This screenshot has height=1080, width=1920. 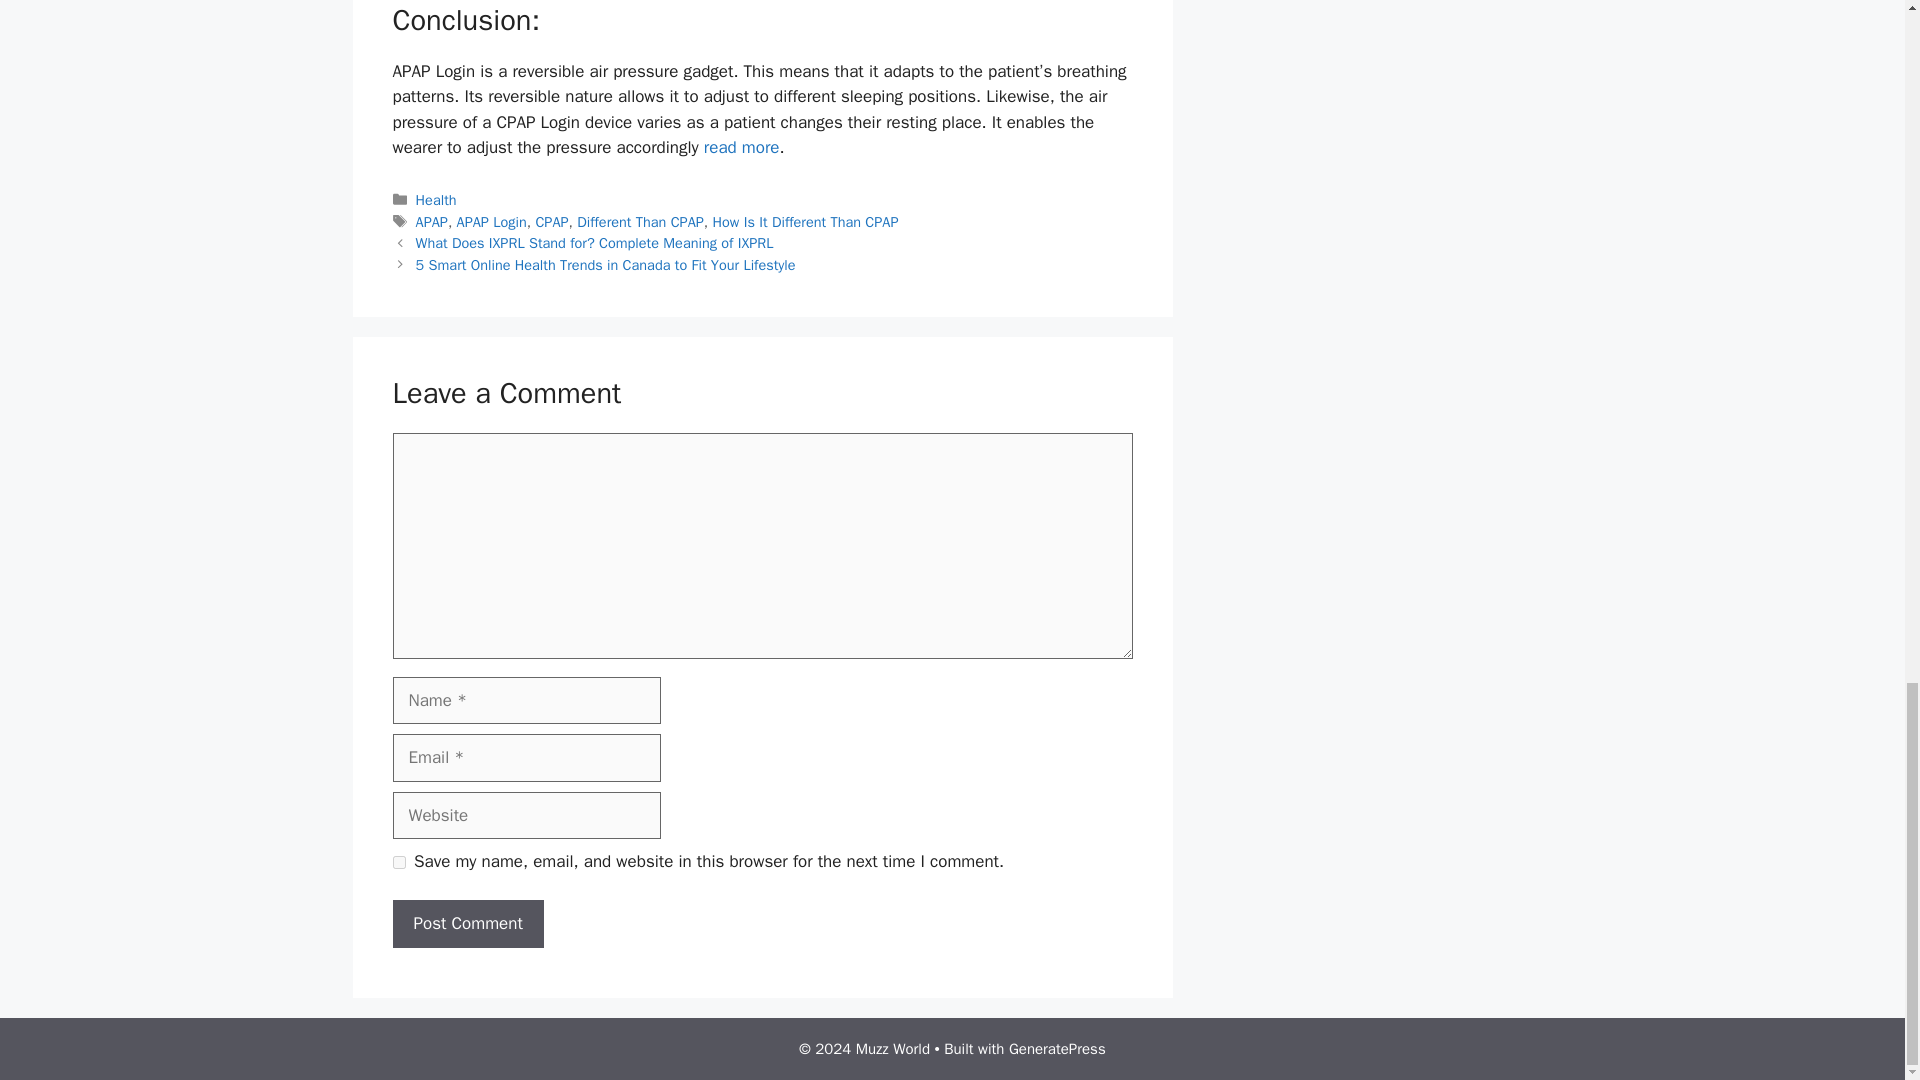 I want to click on GeneratePress, so click(x=1057, y=1049).